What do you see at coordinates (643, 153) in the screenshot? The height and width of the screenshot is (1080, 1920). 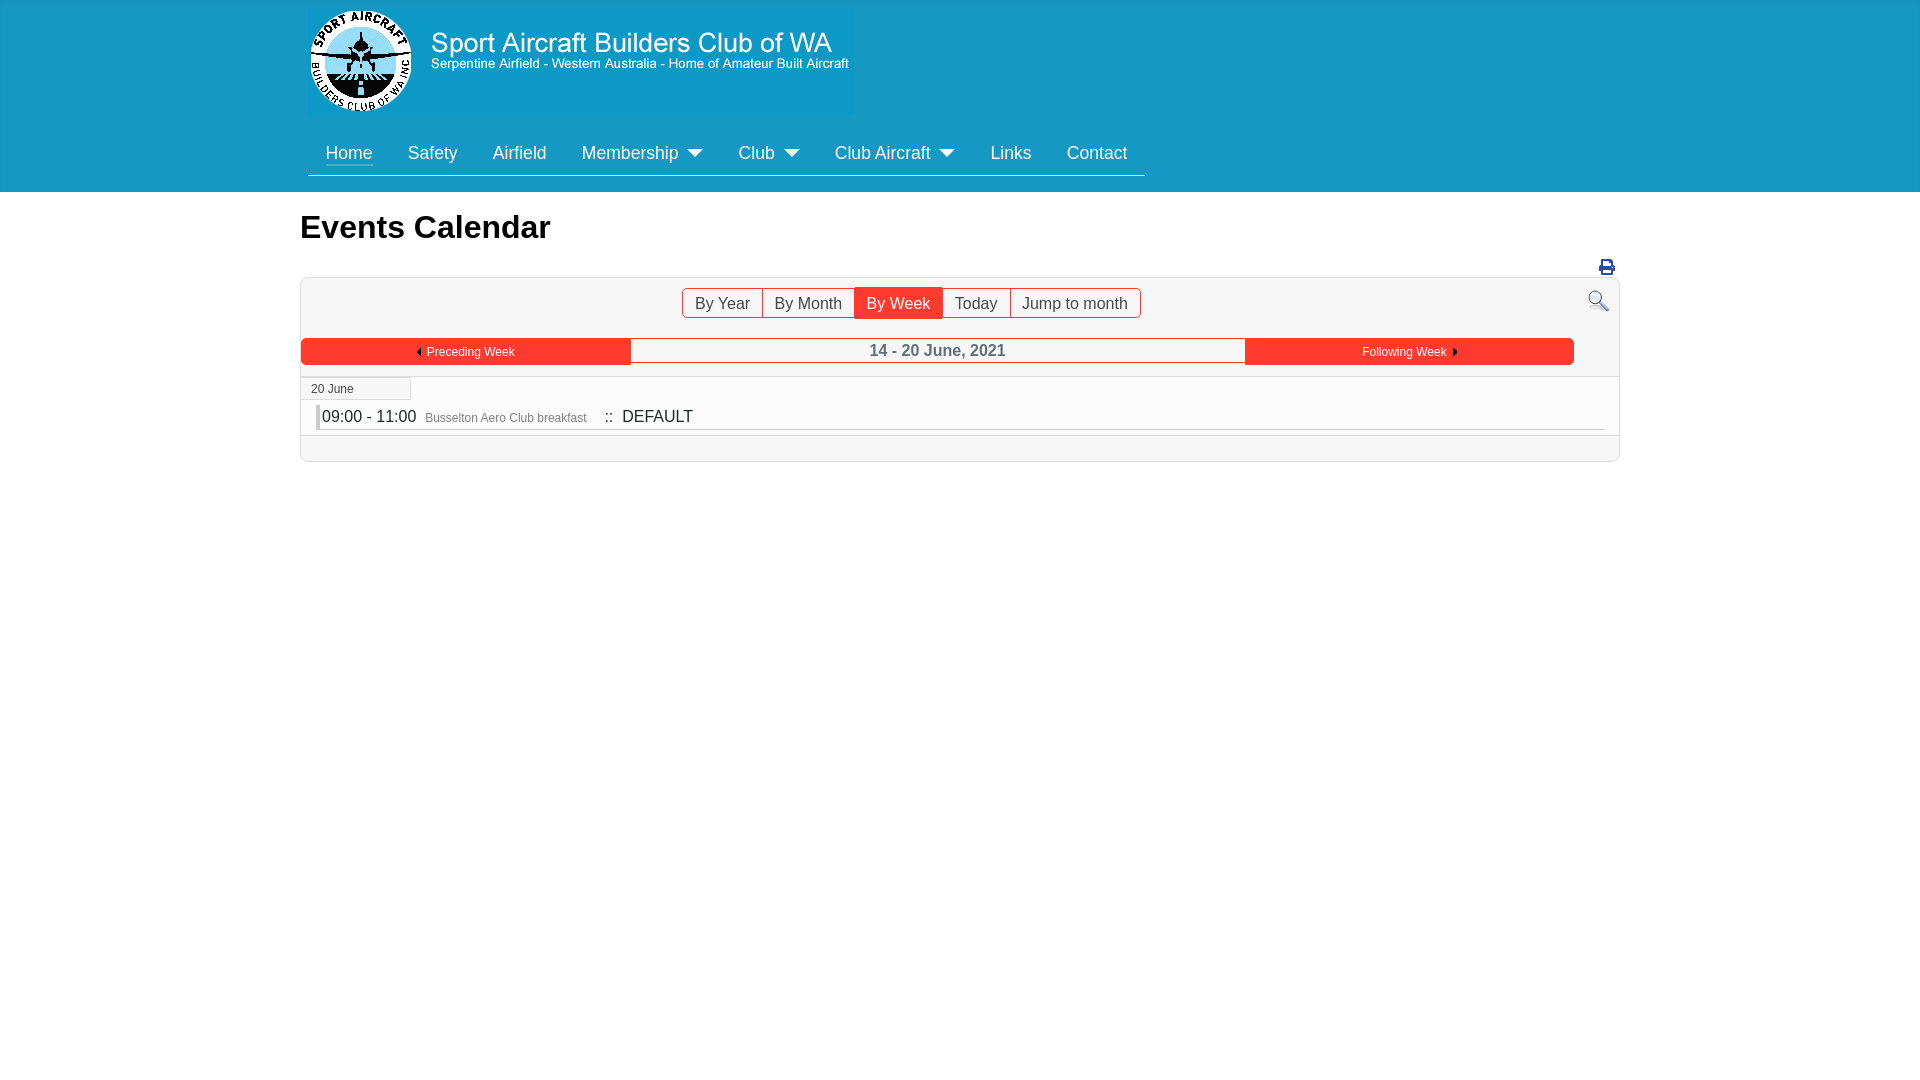 I see `Membership` at bounding box center [643, 153].